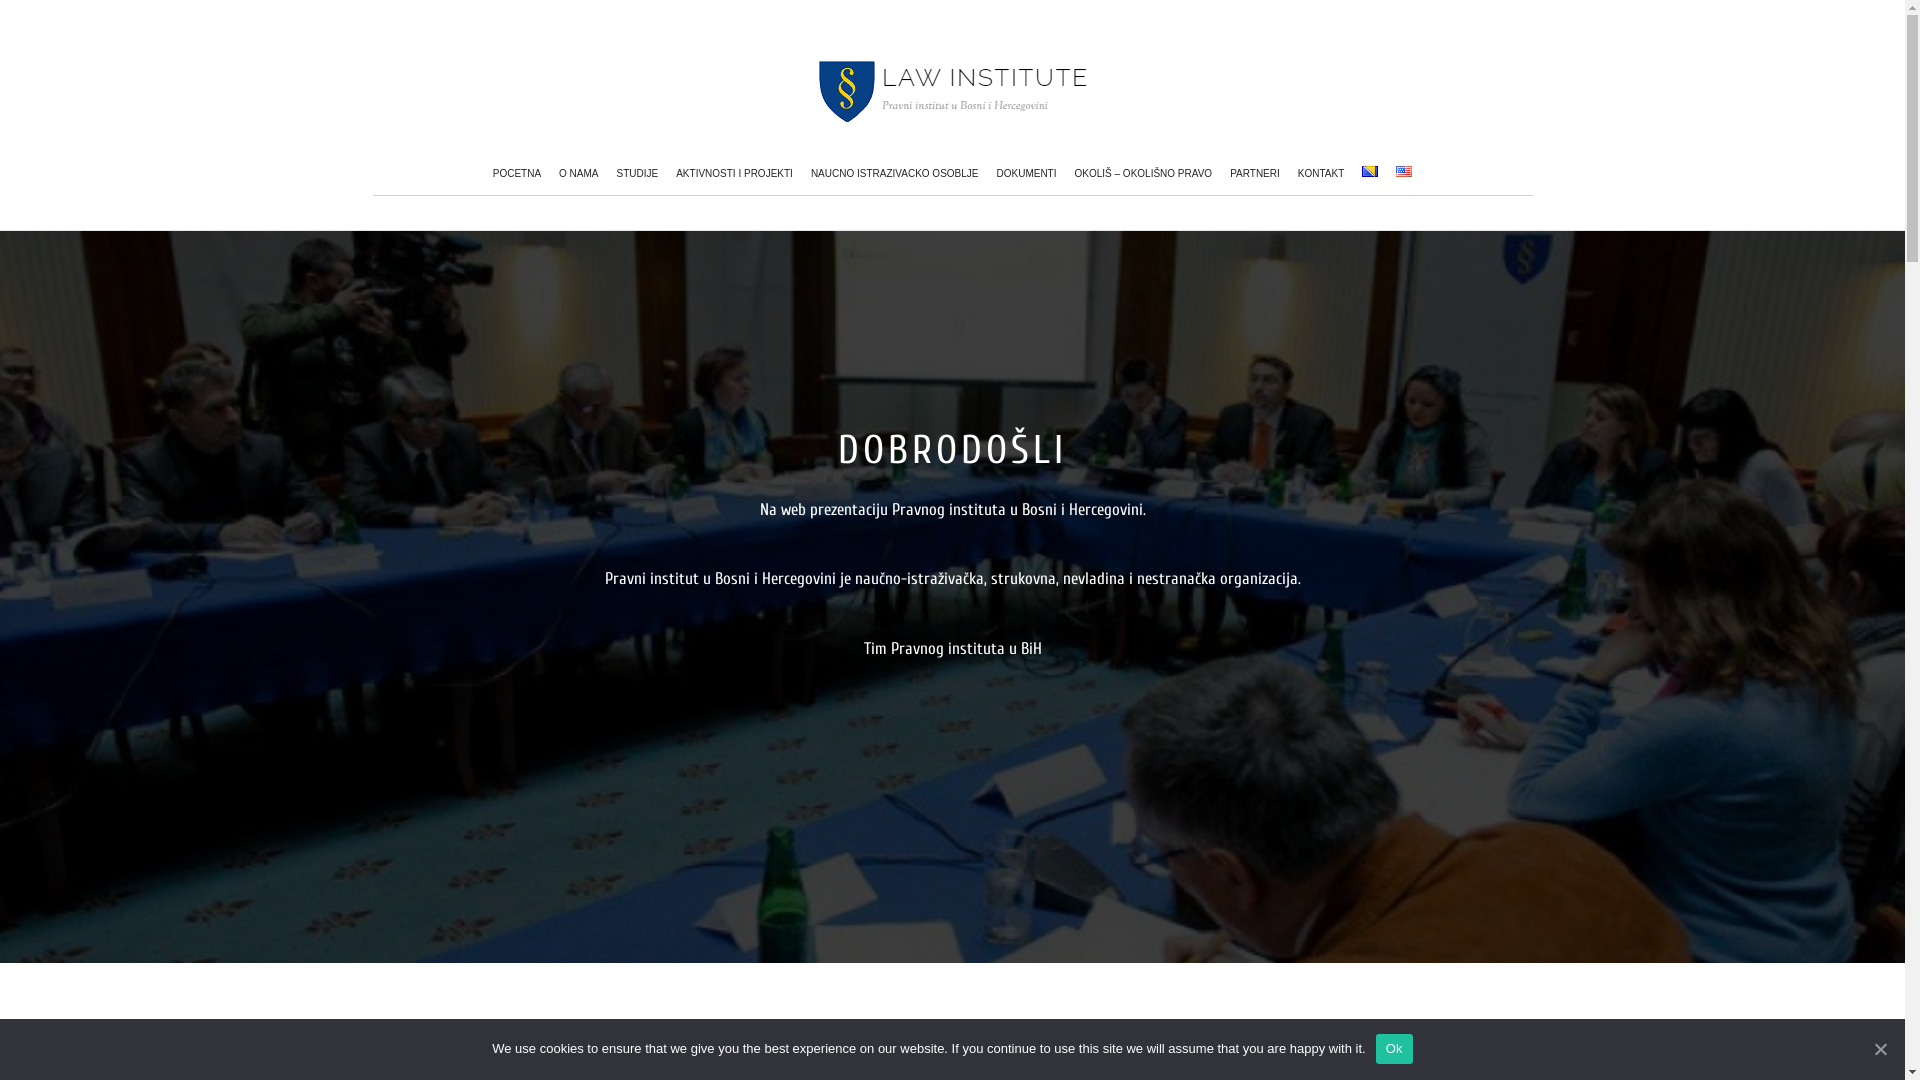 Image resolution: width=1920 pixels, height=1080 pixels. What do you see at coordinates (578, 174) in the screenshot?
I see `O NAMA` at bounding box center [578, 174].